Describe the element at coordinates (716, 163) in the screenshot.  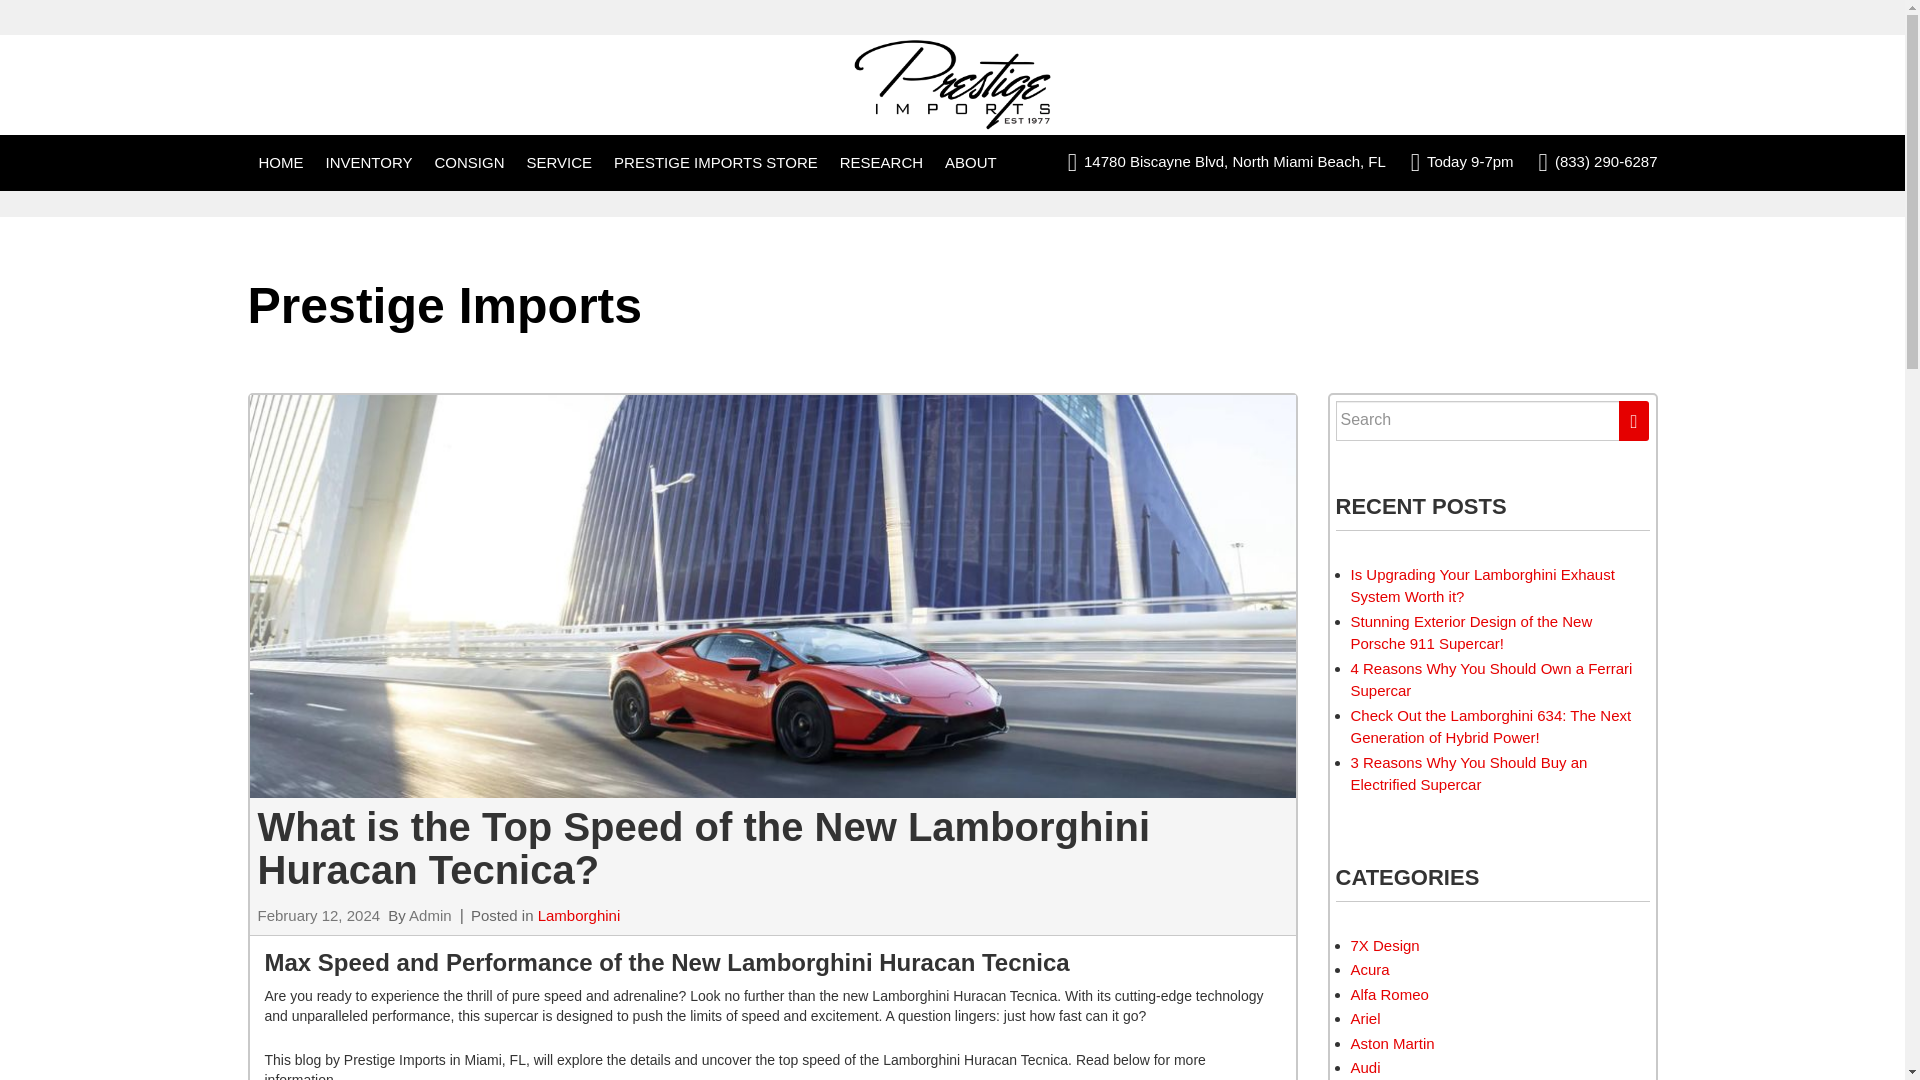
I see `PRESTIGE IMPORTS STORE` at that location.